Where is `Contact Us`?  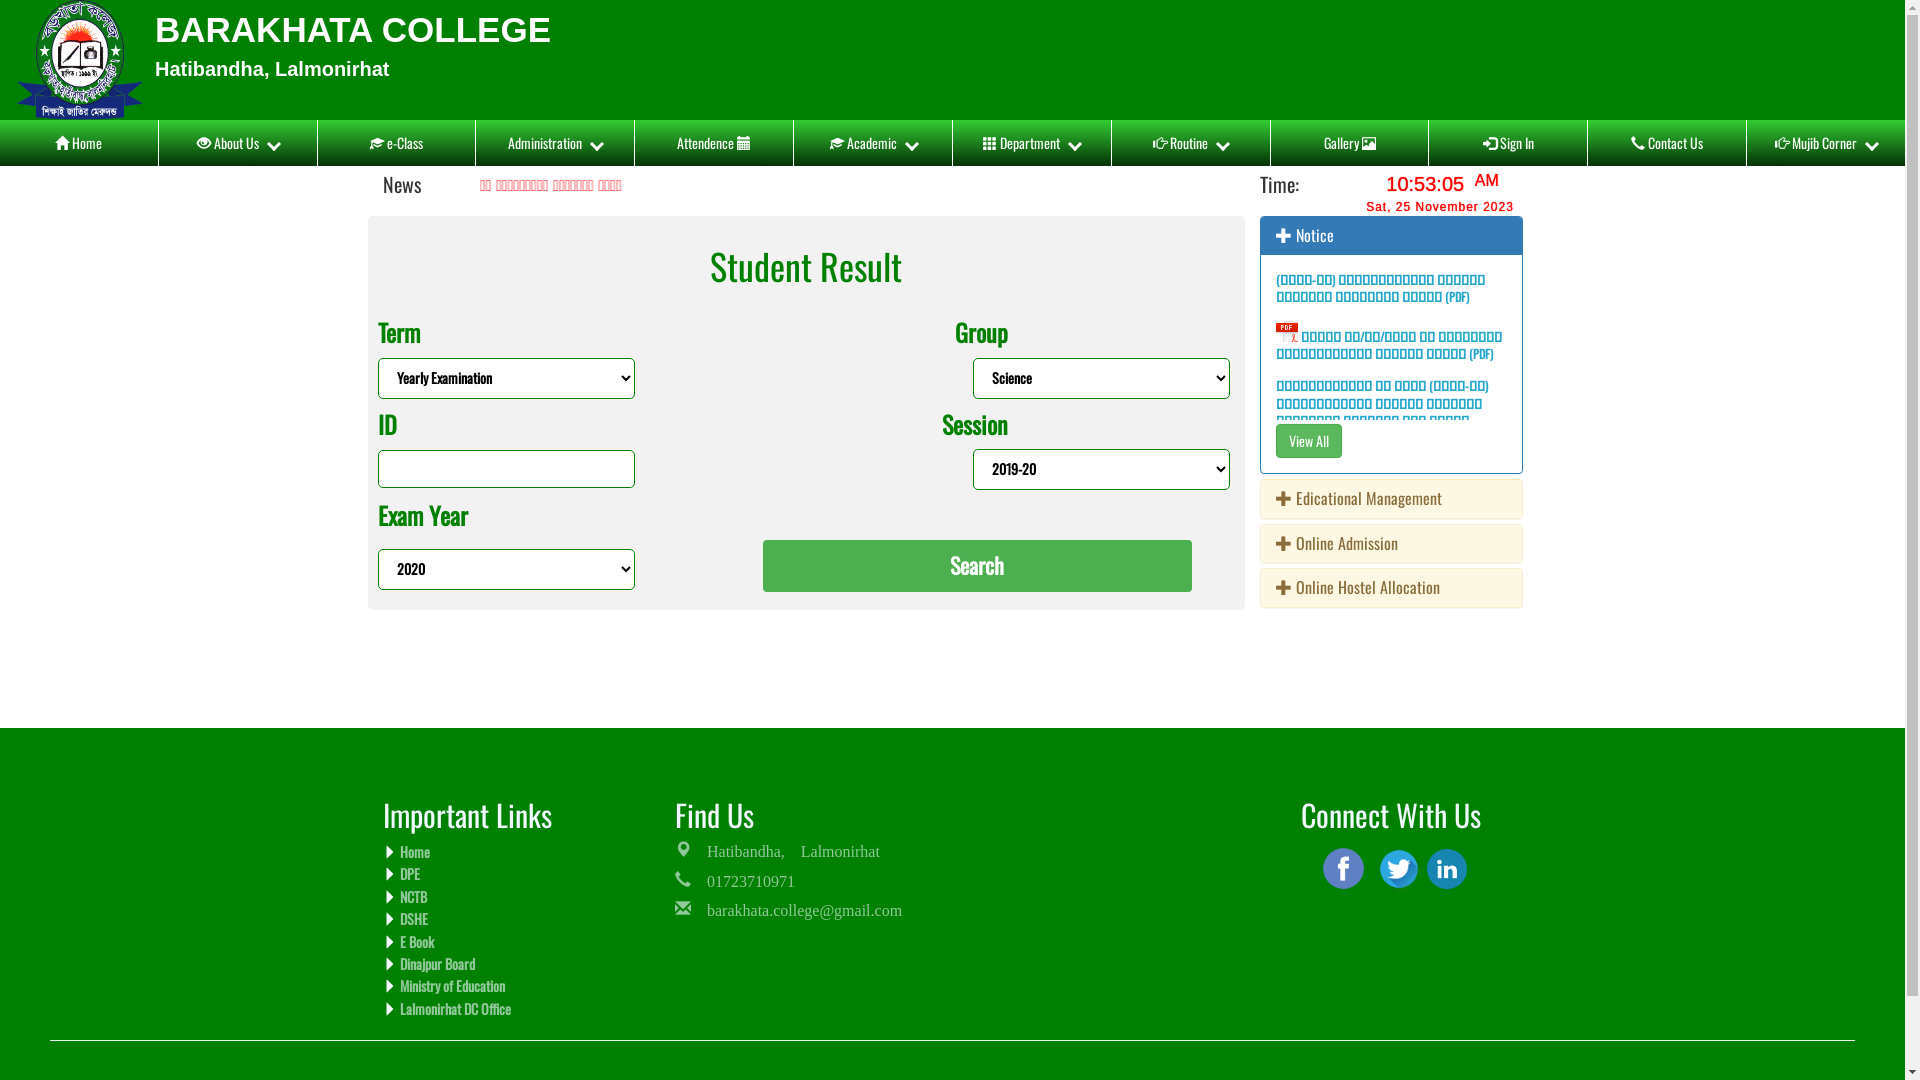
Contact Us is located at coordinates (1667, 143).